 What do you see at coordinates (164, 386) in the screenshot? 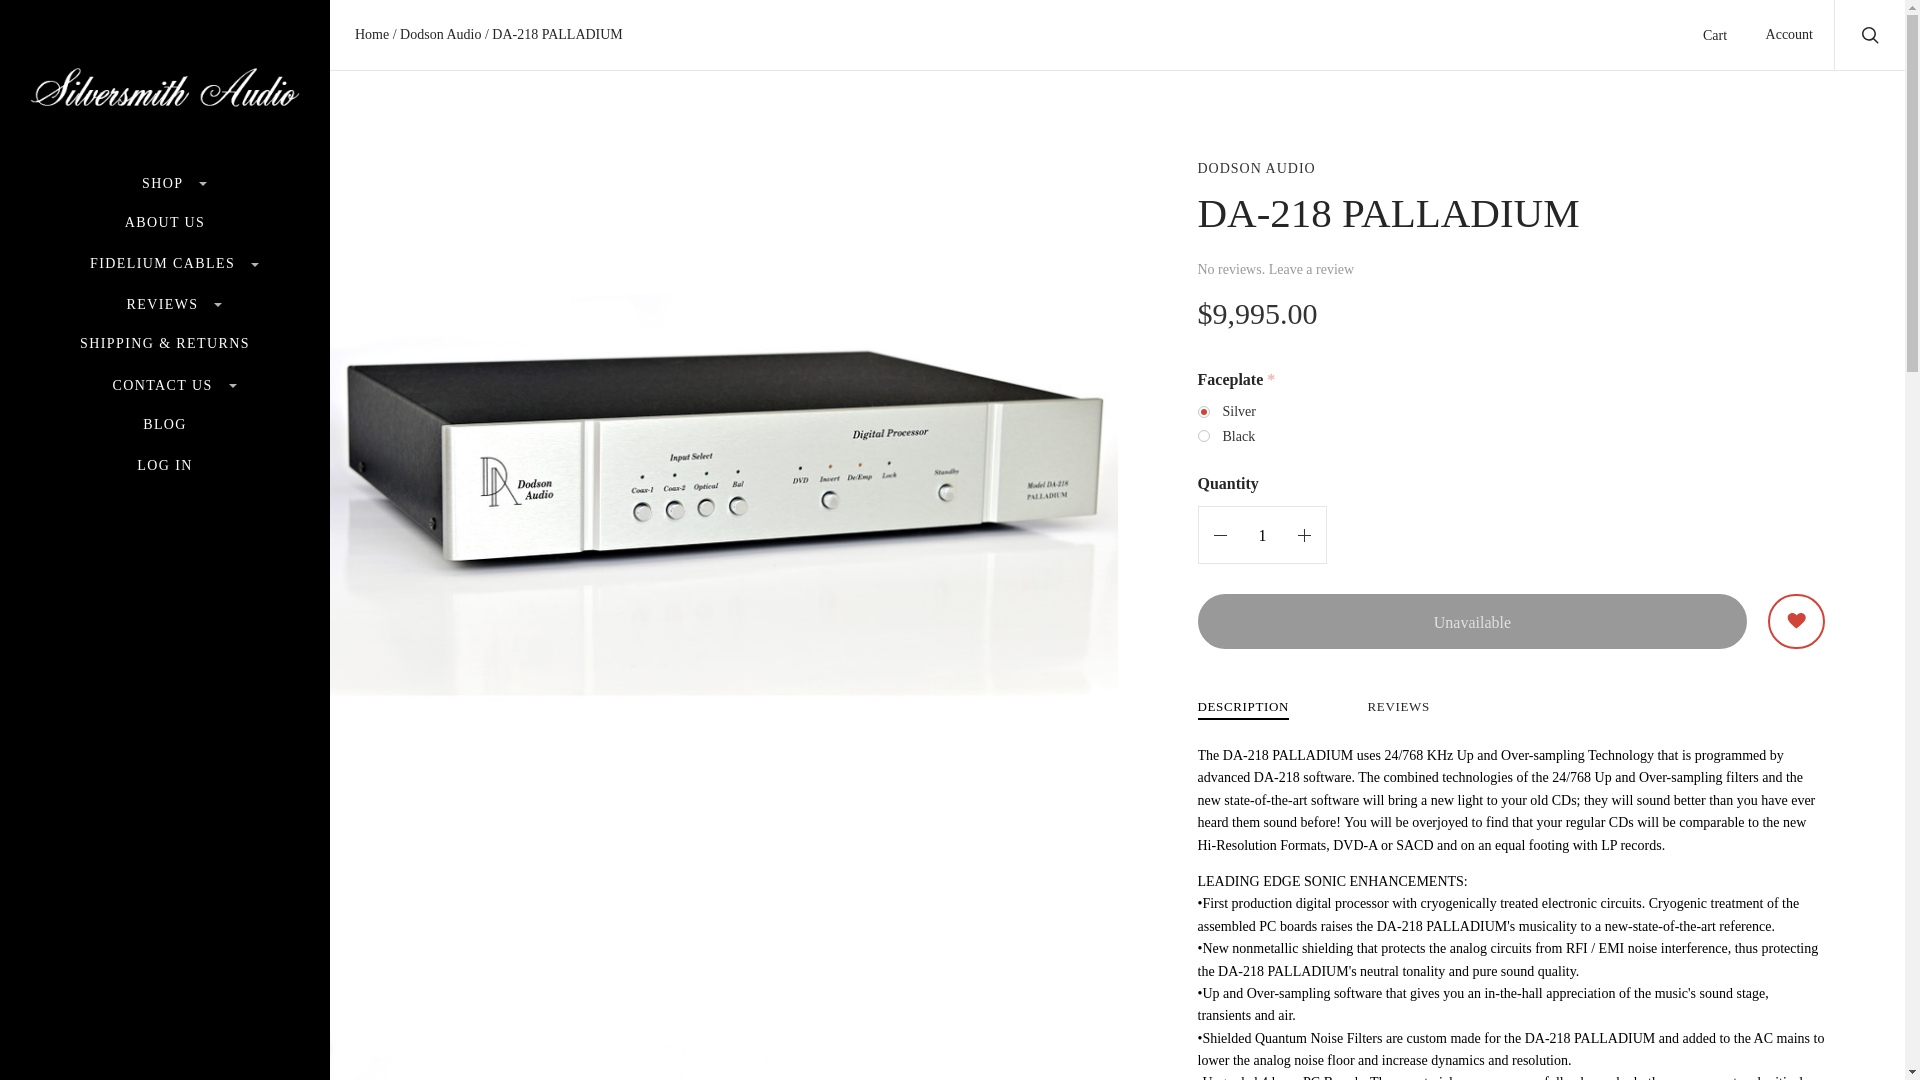
I see `CONTACT US` at bounding box center [164, 386].